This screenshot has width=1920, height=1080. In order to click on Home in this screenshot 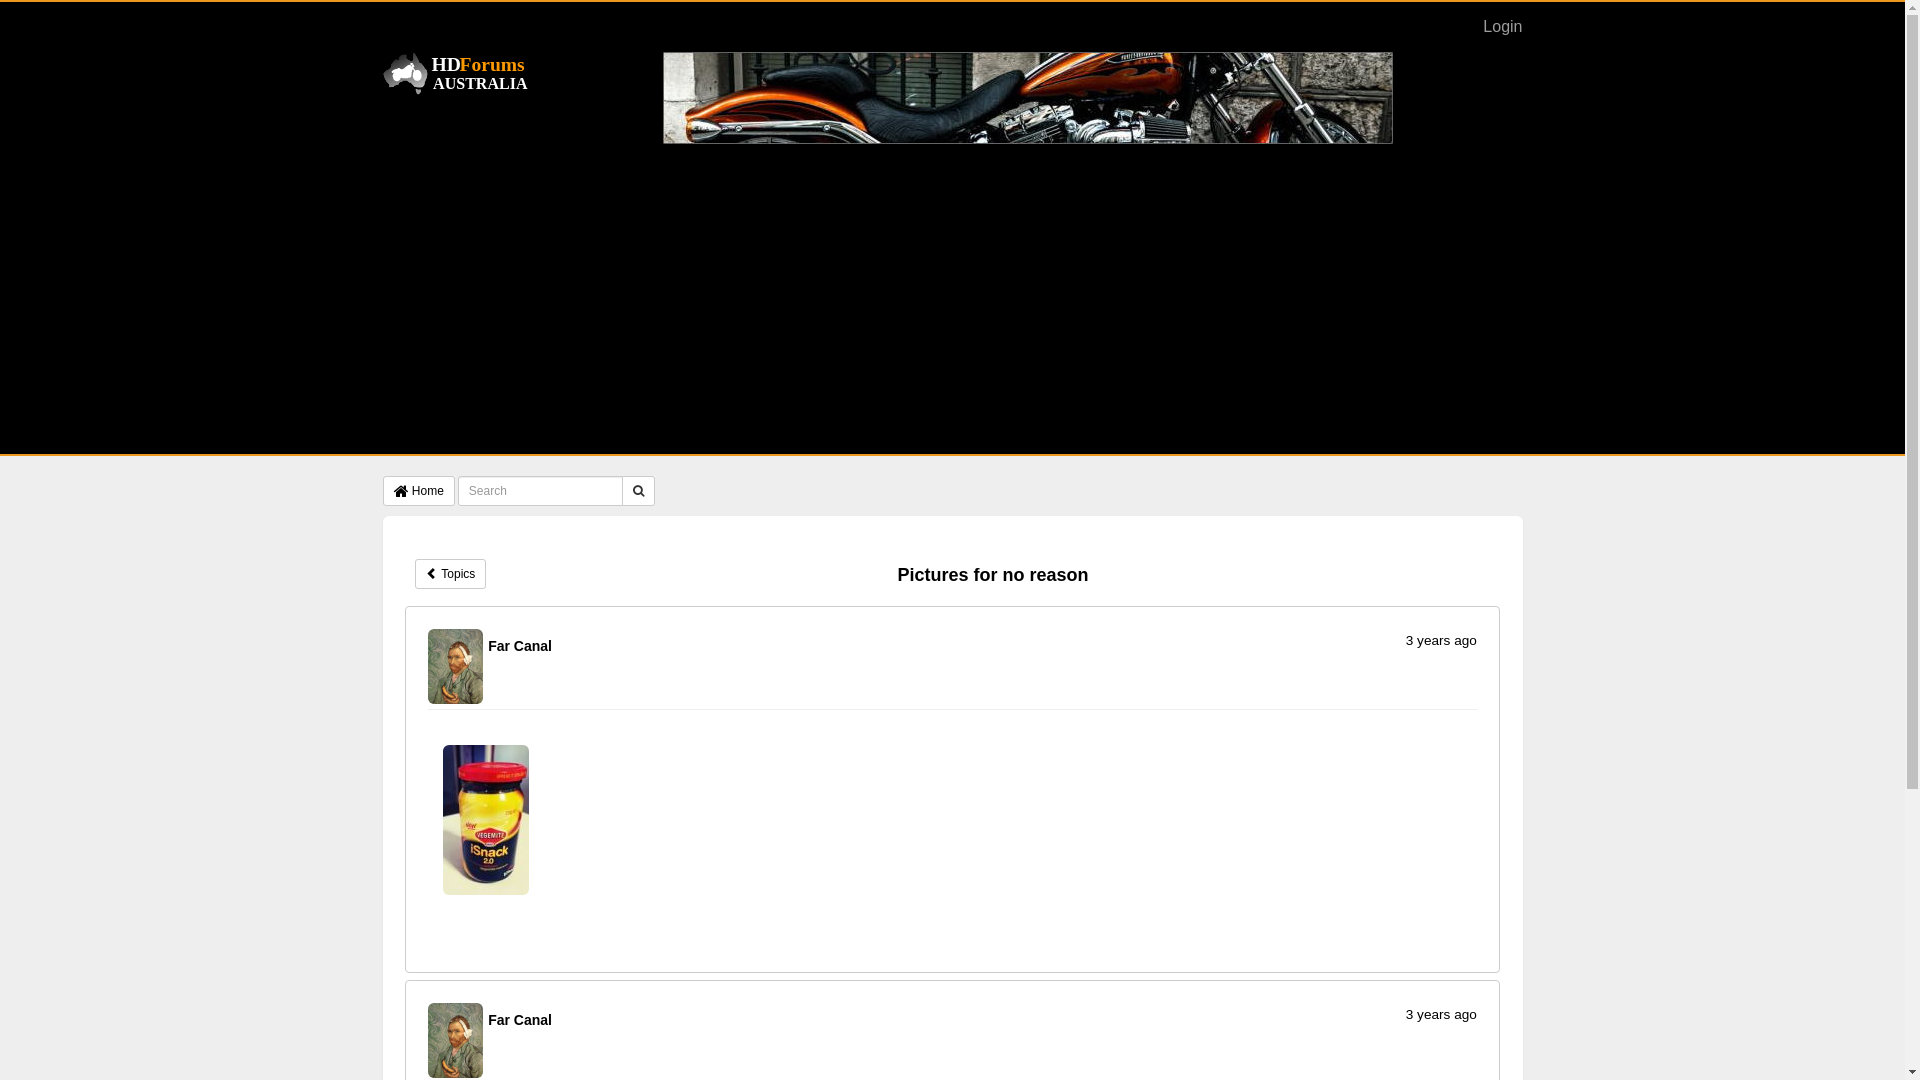, I will do `click(418, 491)`.